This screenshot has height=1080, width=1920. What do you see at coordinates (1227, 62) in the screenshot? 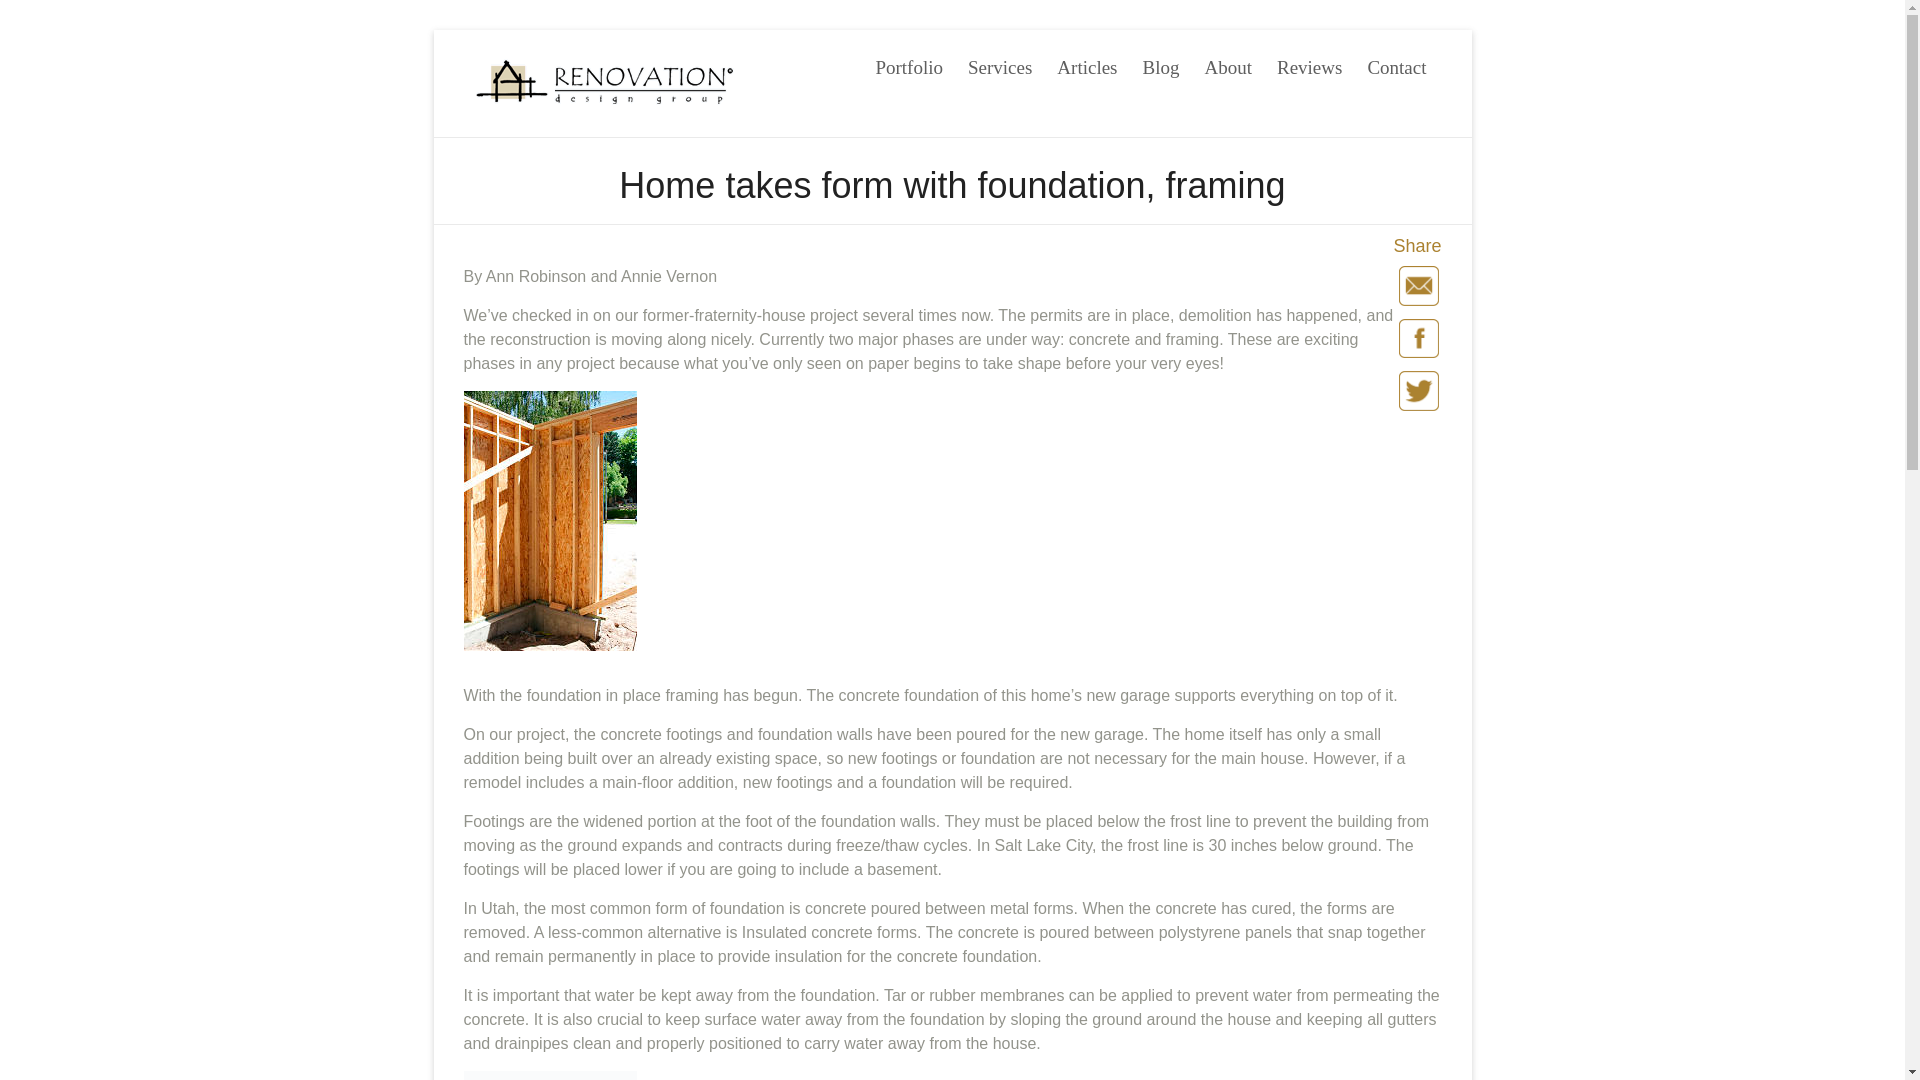
I see `About` at bounding box center [1227, 62].